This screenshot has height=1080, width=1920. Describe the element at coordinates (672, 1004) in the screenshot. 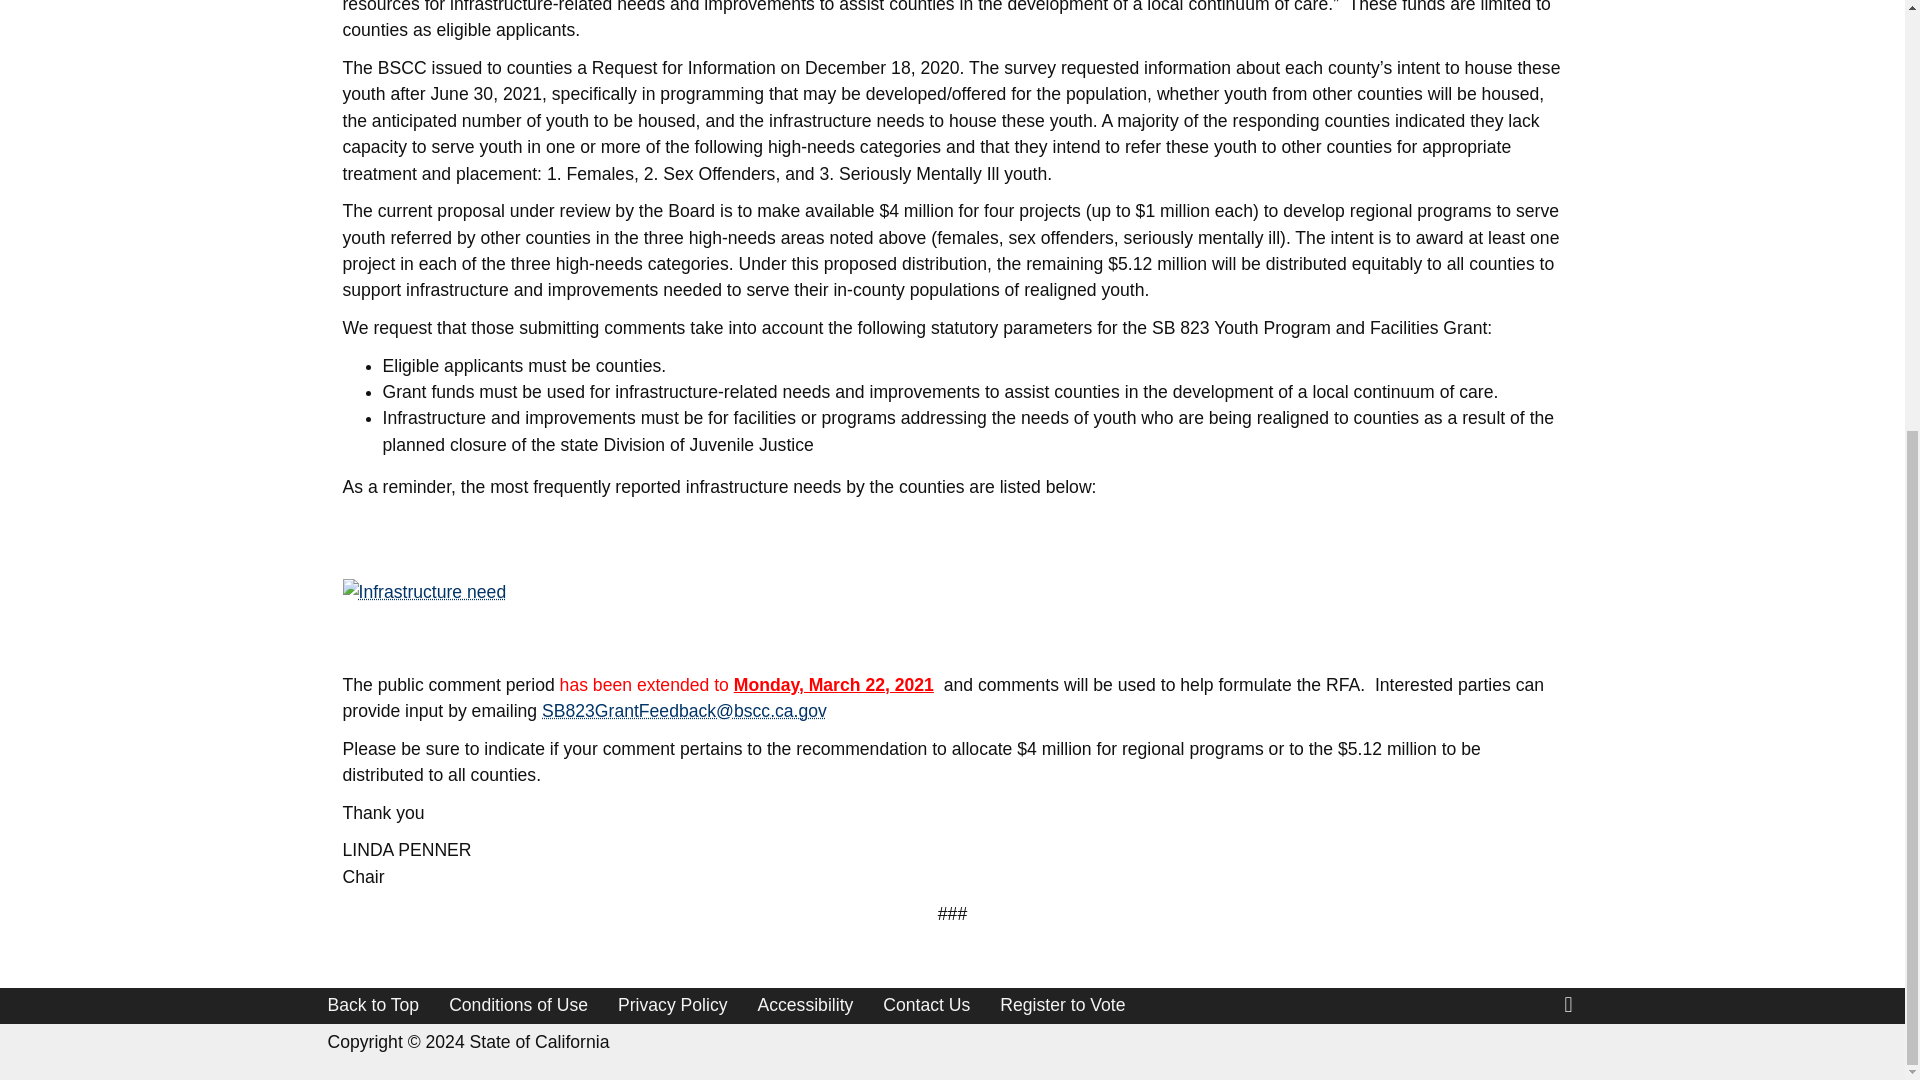

I see `Privacy Policy` at that location.